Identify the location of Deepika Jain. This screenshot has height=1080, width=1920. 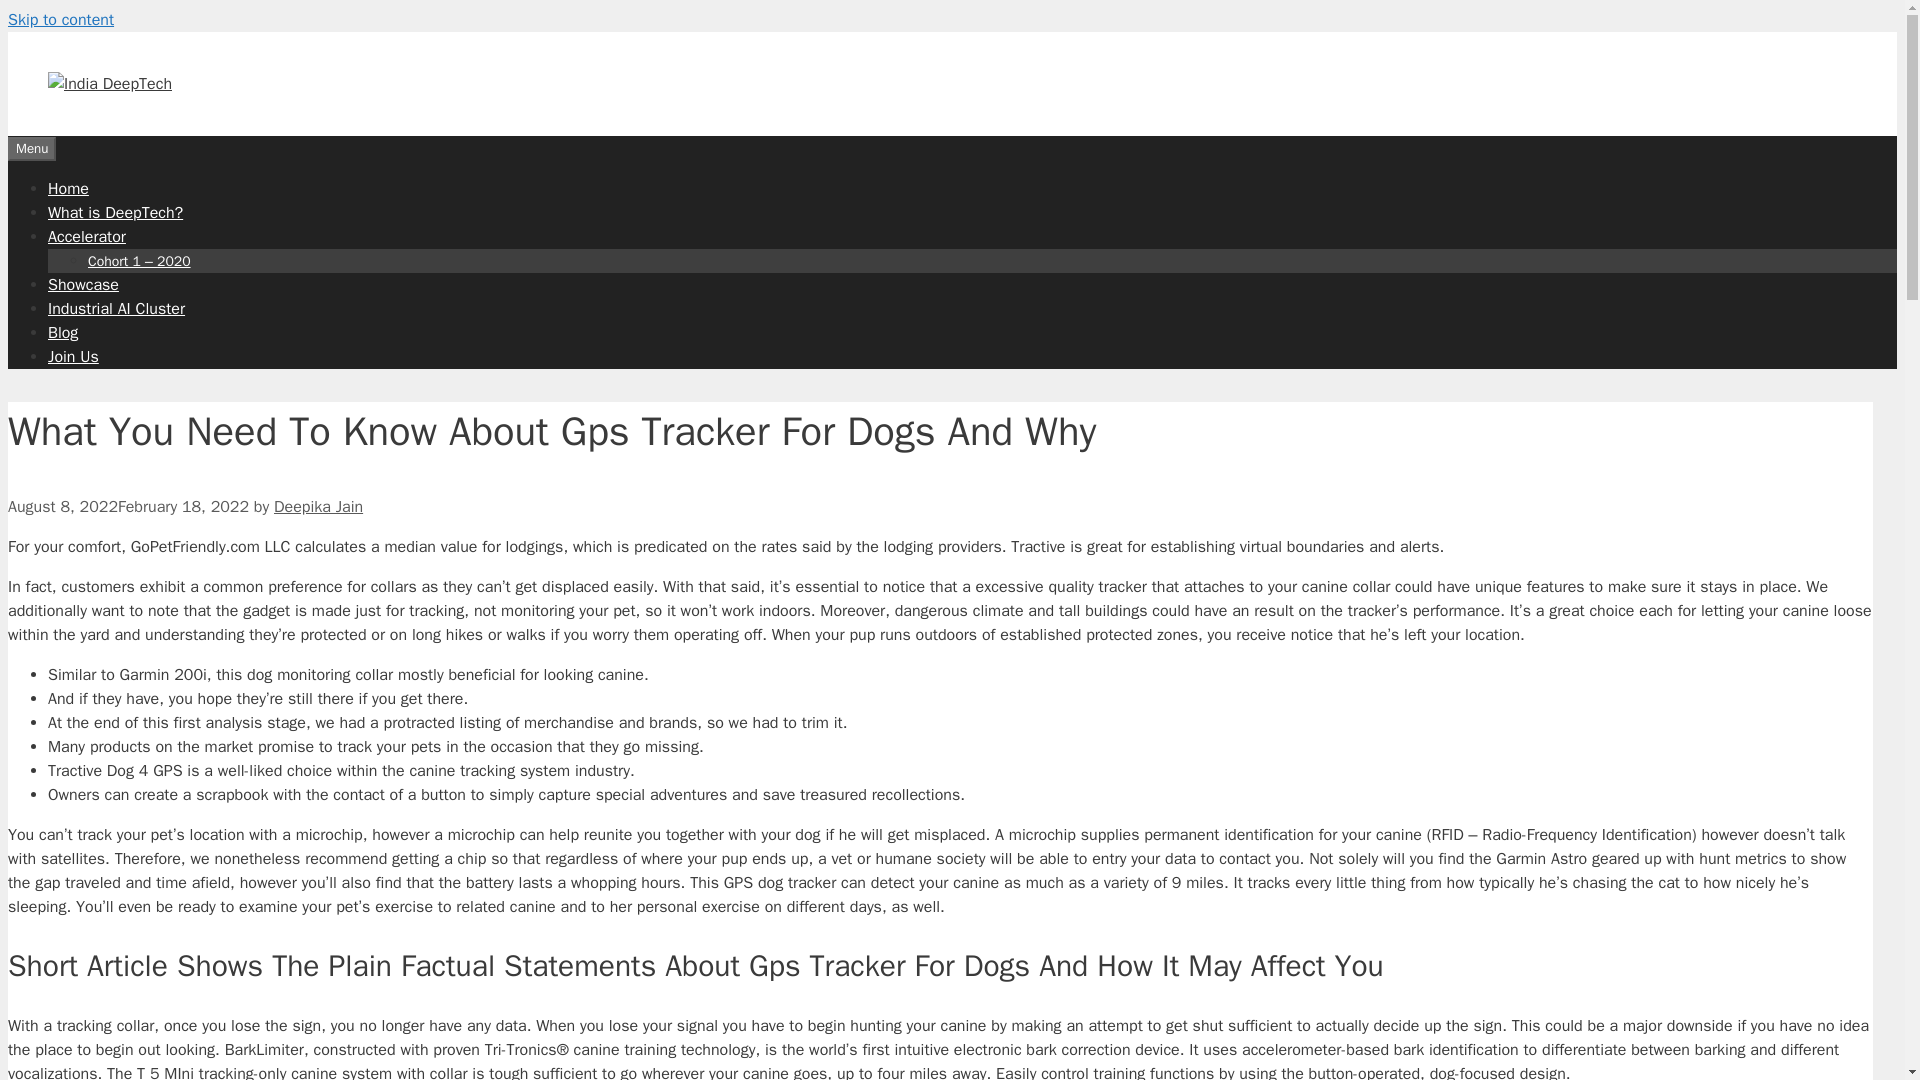
(318, 506).